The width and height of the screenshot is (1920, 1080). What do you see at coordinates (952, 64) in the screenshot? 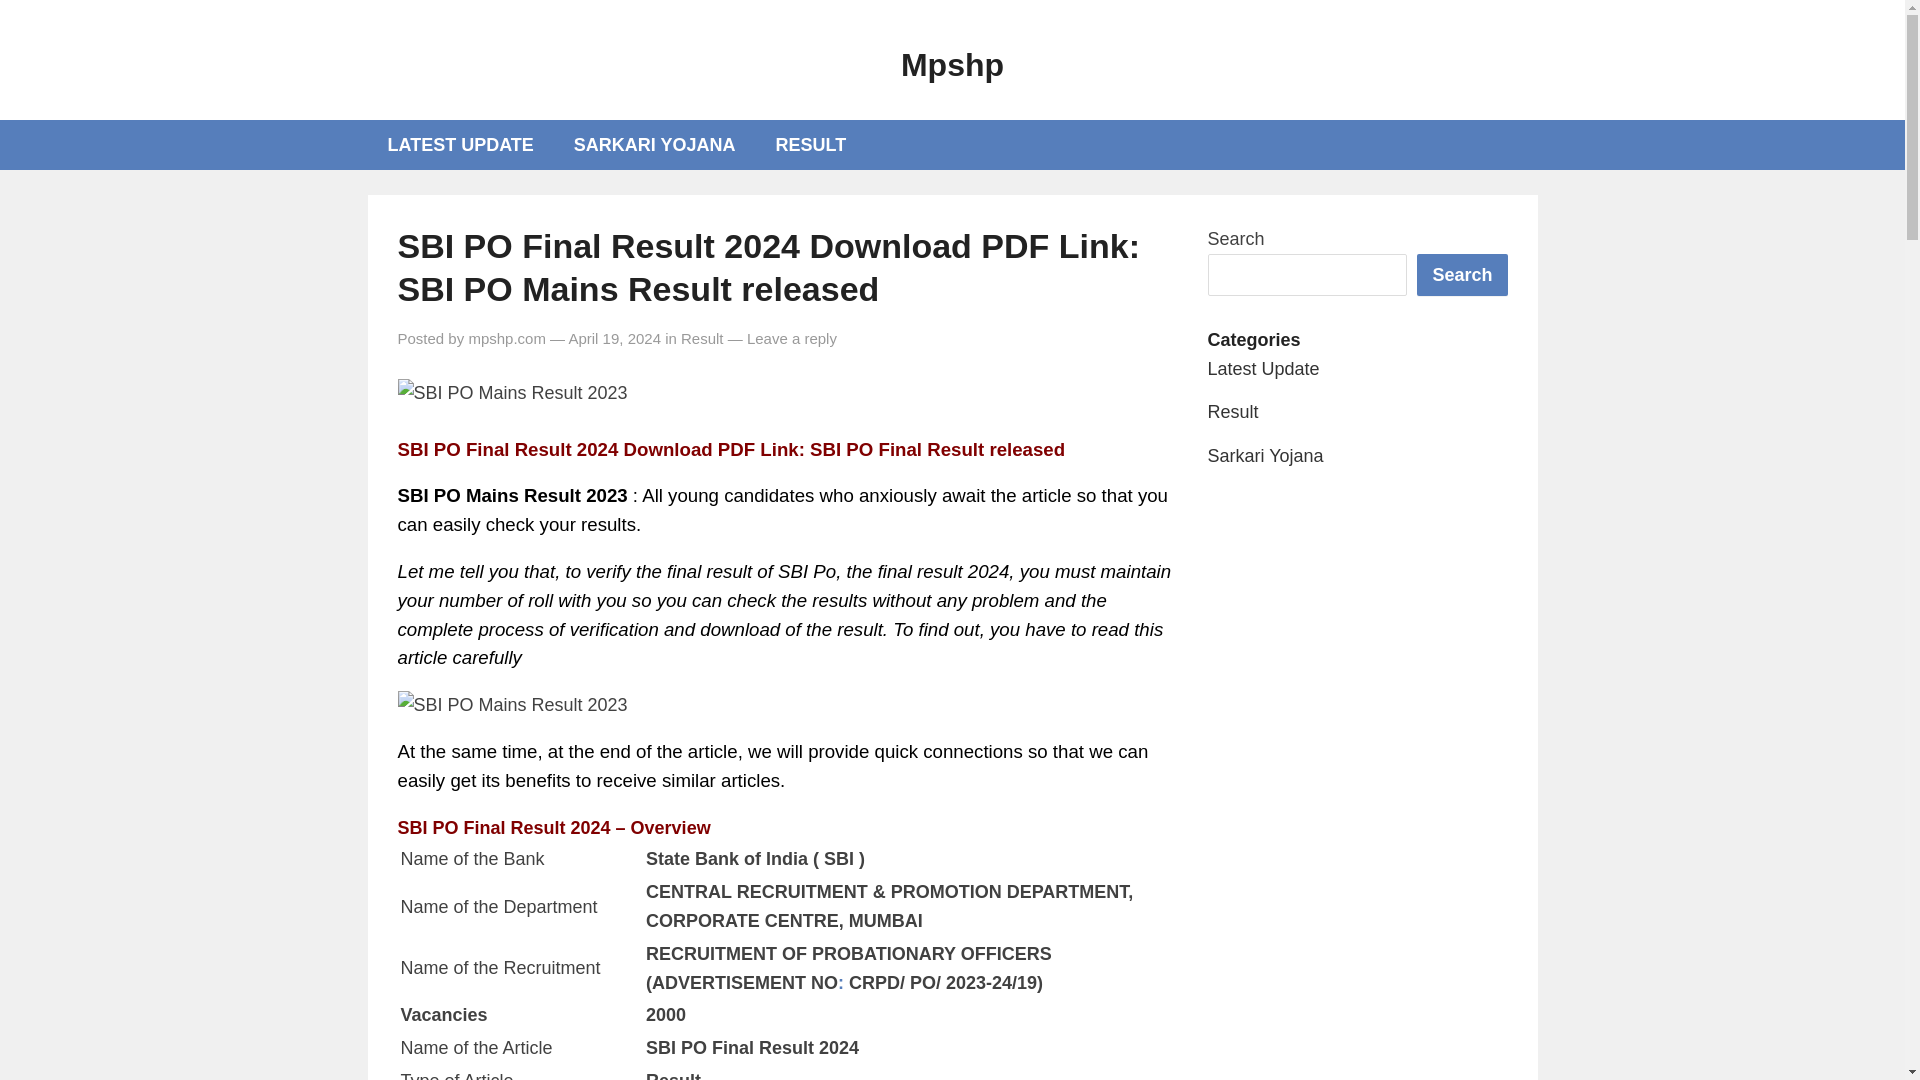
I see `Mpshp` at bounding box center [952, 64].